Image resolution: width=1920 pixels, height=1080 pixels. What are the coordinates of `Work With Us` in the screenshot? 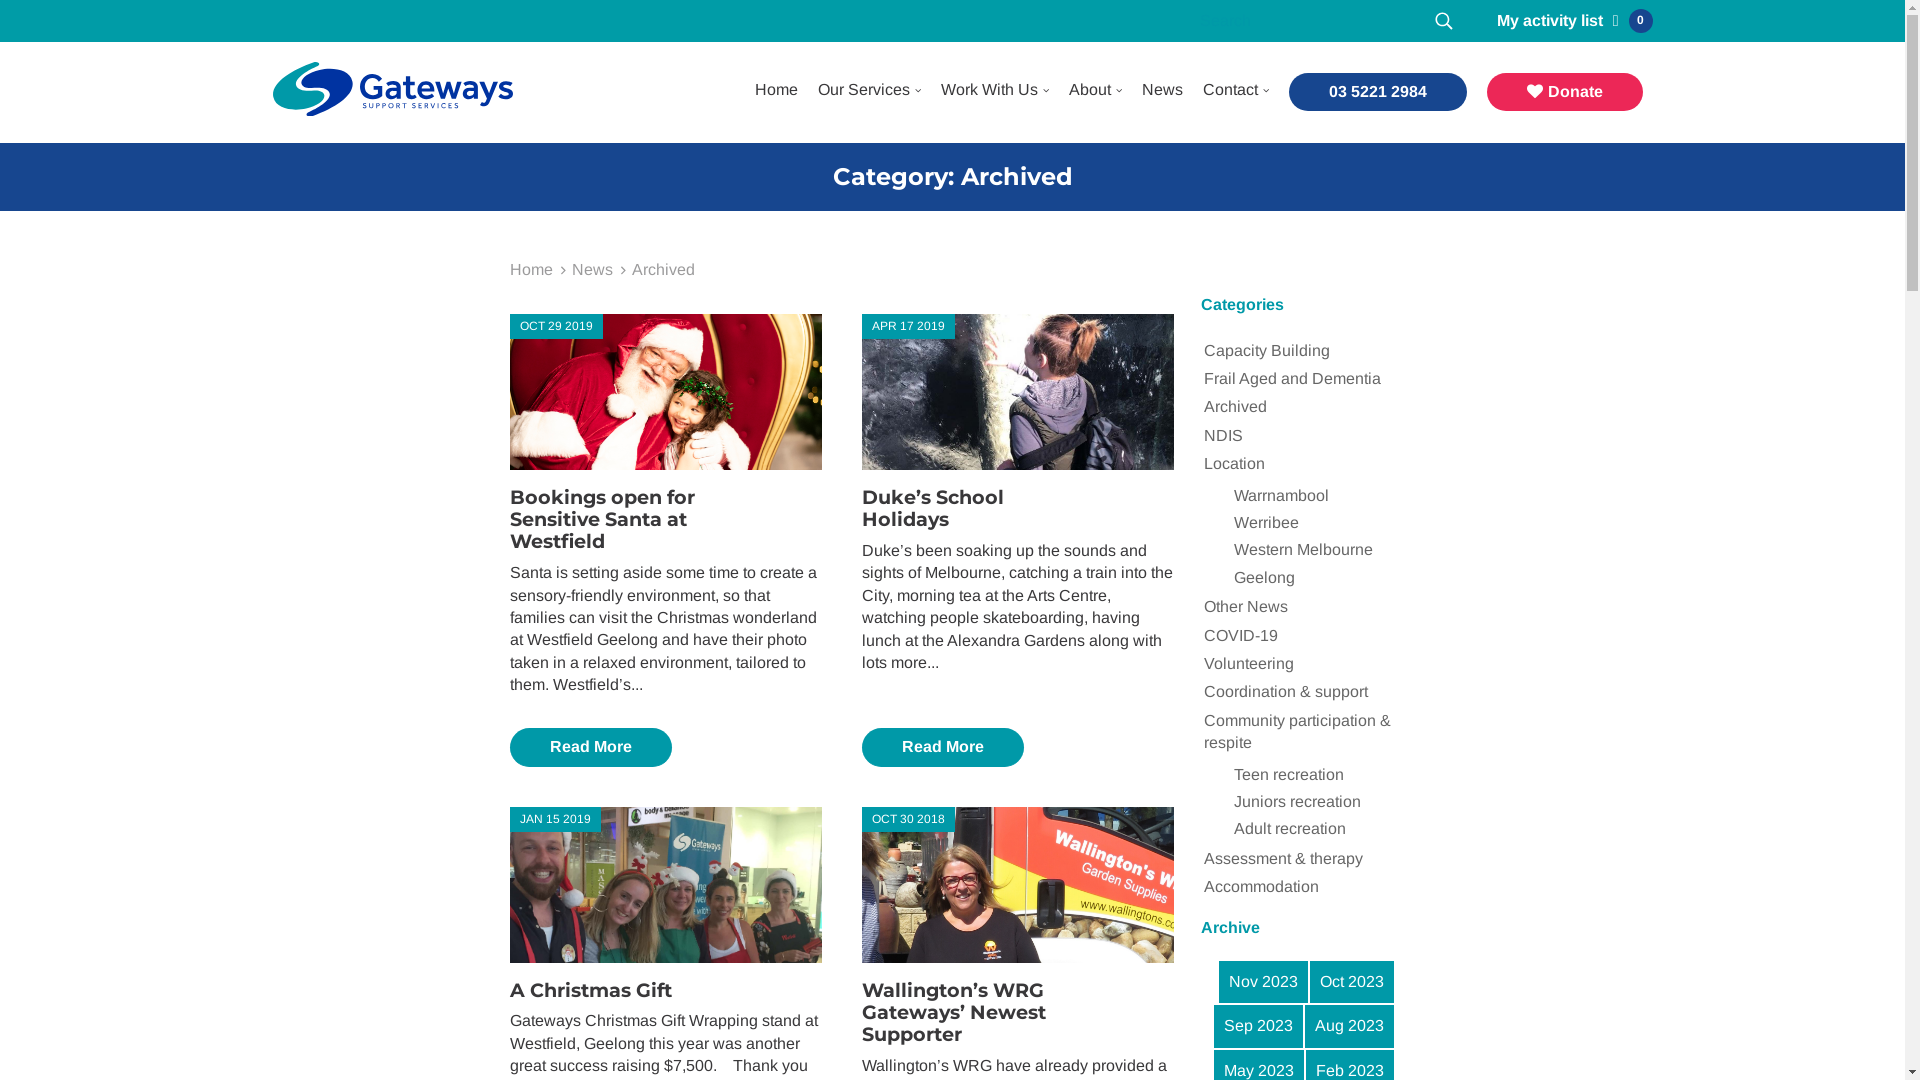 It's located at (988, 90).